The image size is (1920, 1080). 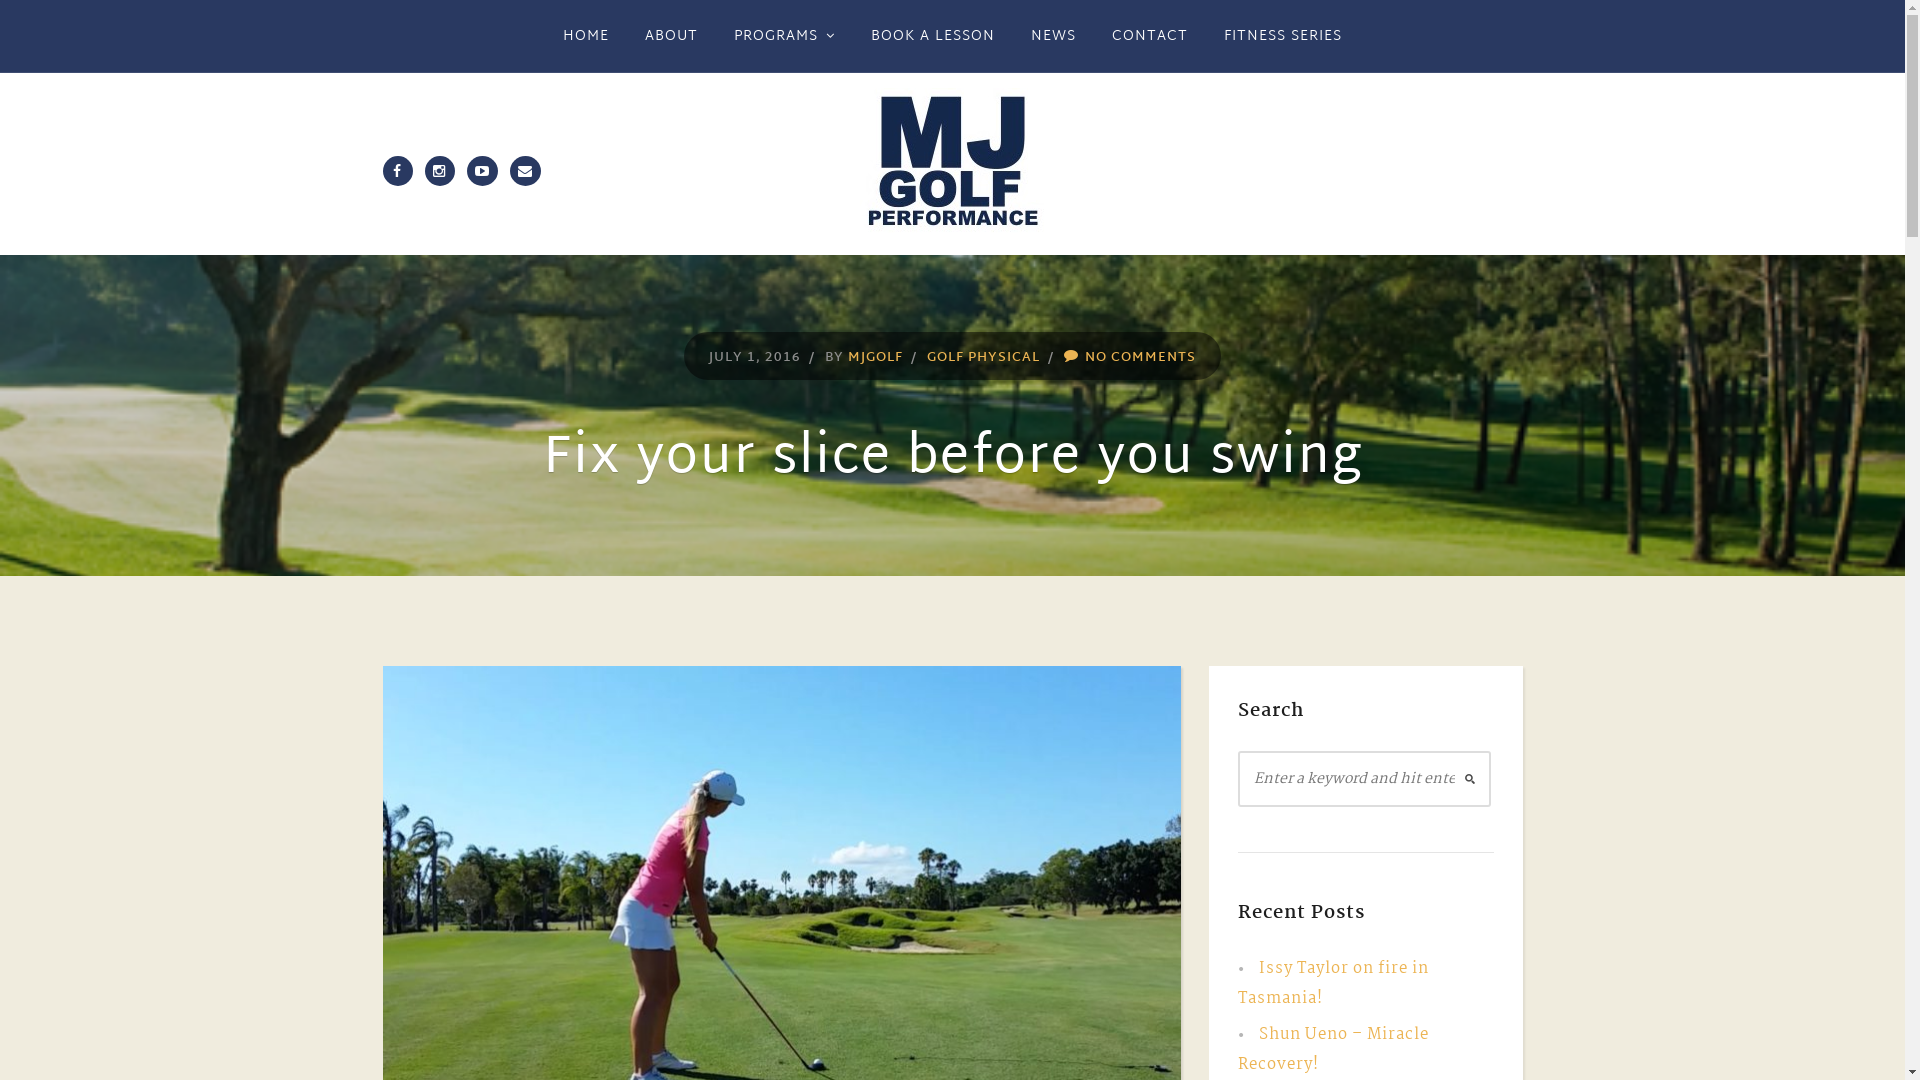 I want to click on MJ GOLF Performance, so click(x=952, y=164).